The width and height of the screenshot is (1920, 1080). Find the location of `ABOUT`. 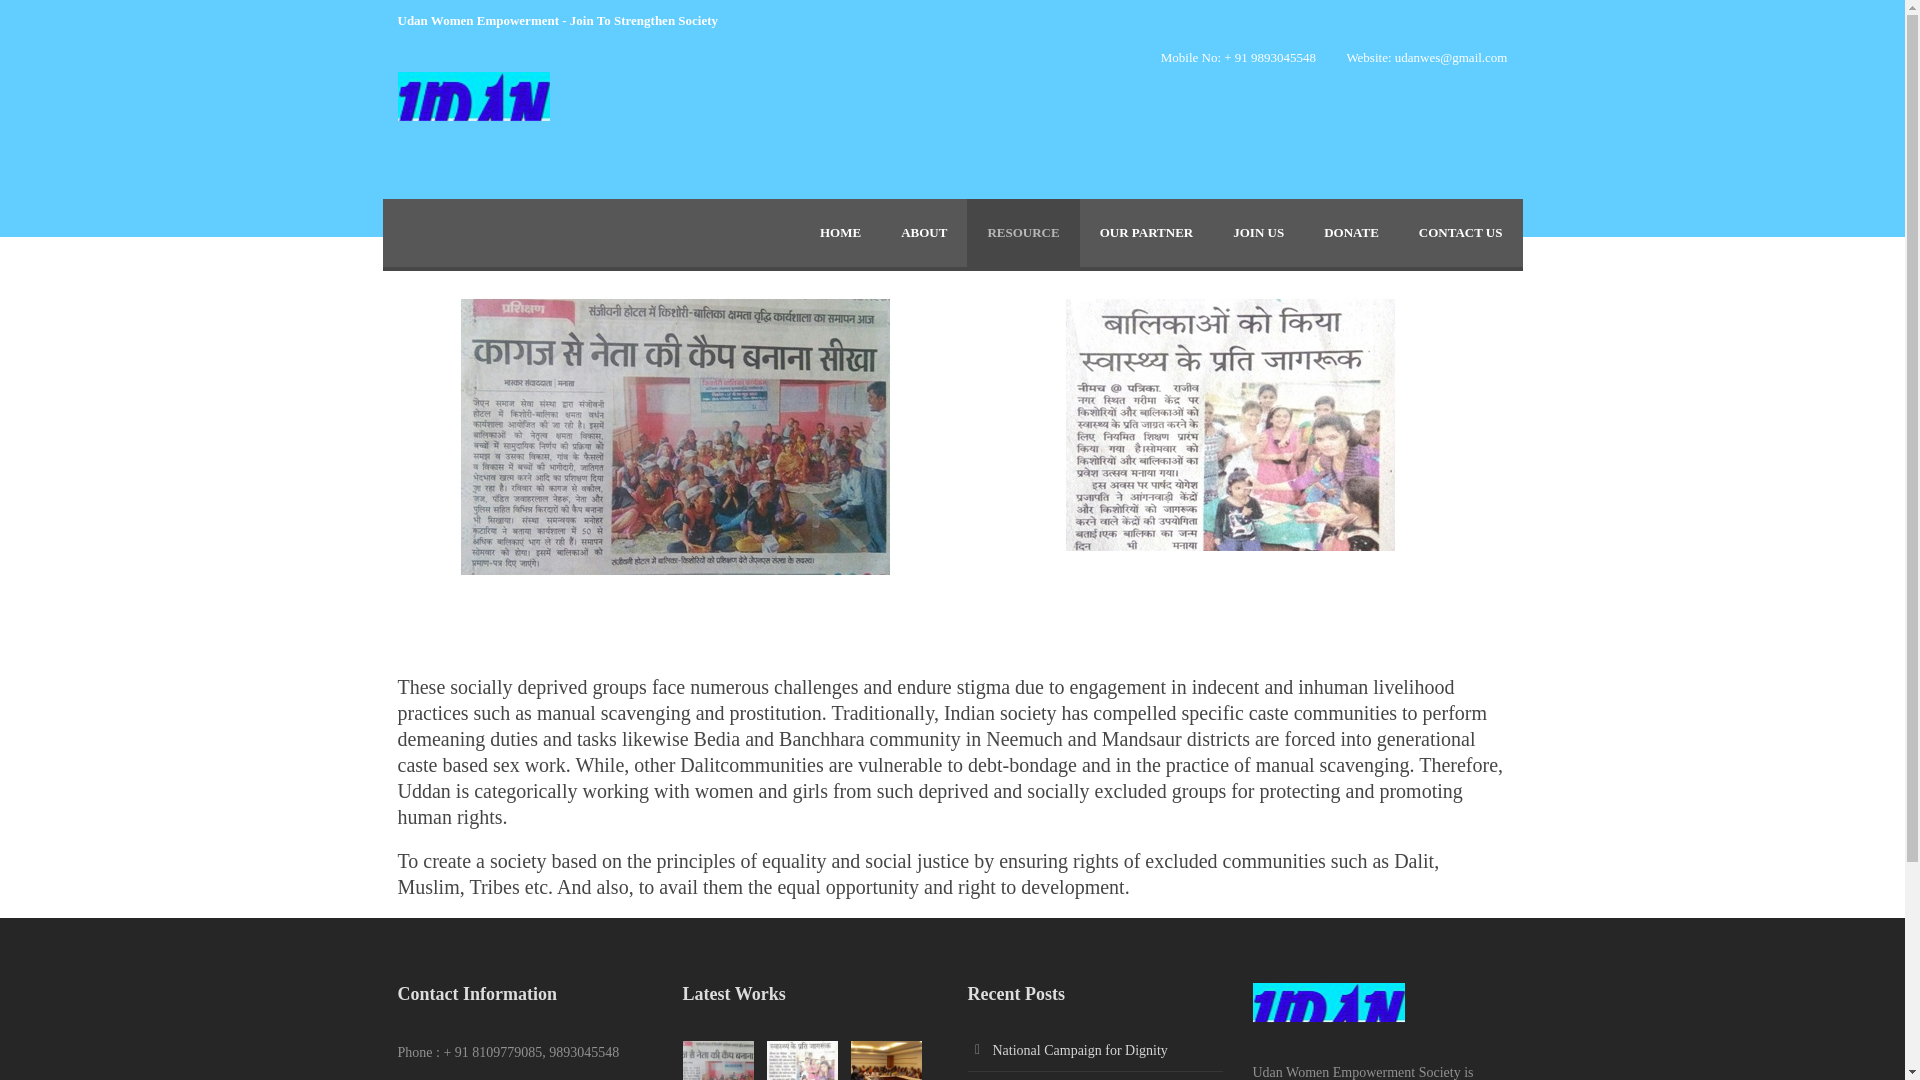

ABOUT is located at coordinates (924, 232).